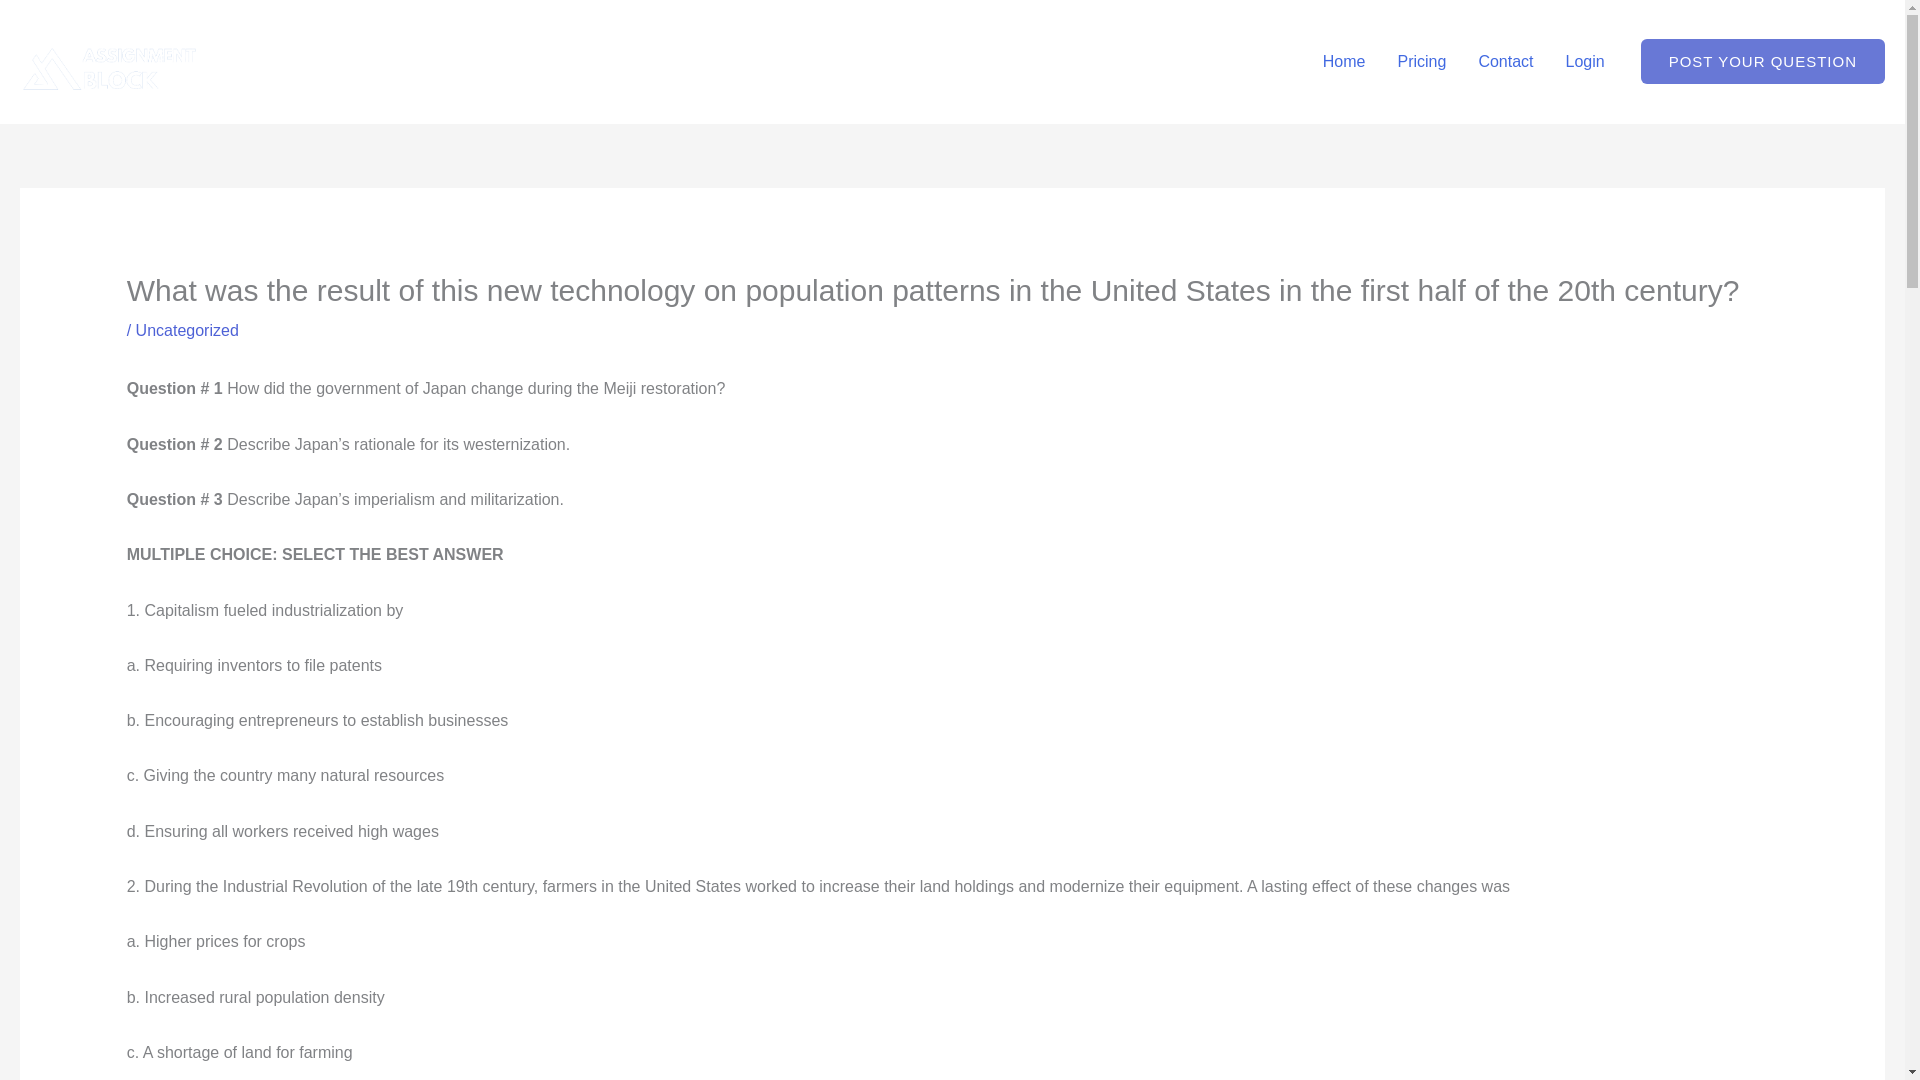 The image size is (1920, 1080). What do you see at coordinates (1505, 62) in the screenshot?
I see `Contact` at bounding box center [1505, 62].